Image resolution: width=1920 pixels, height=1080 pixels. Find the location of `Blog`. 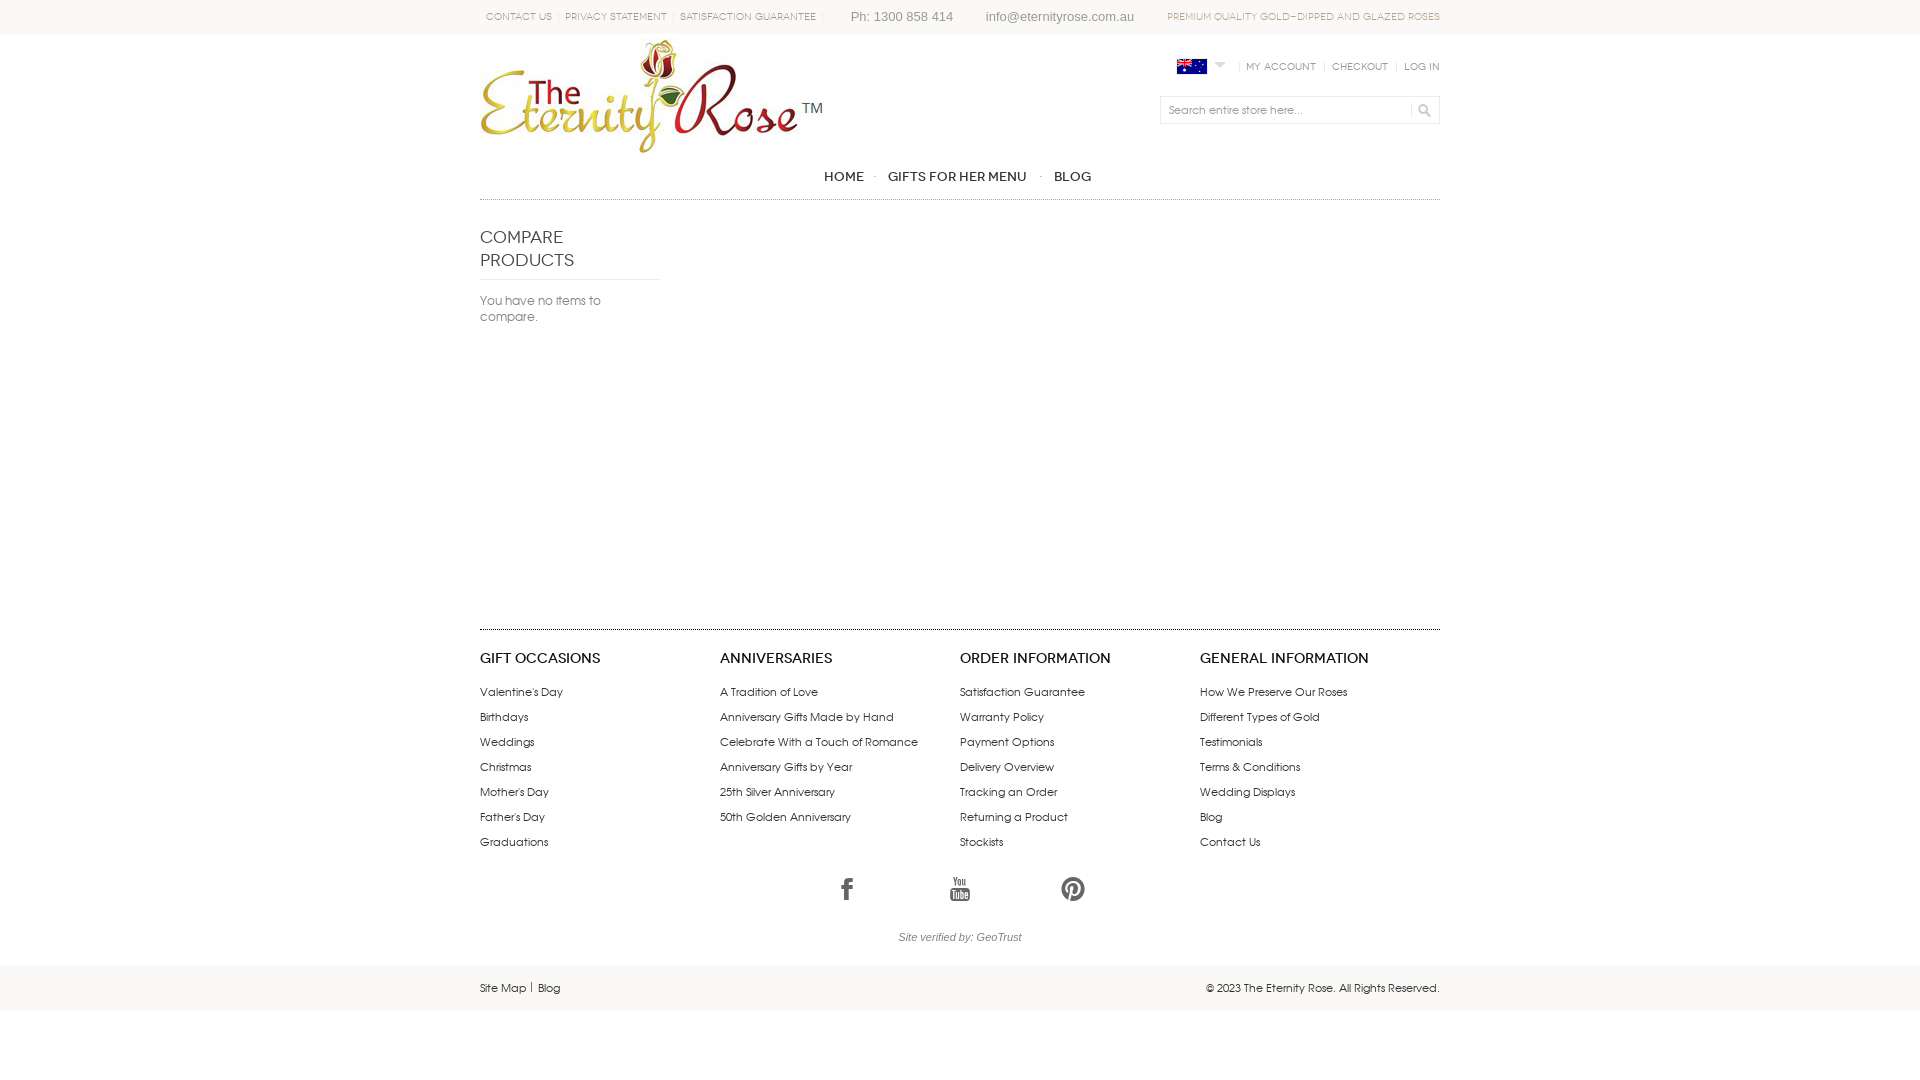

Blog is located at coordinates (1211, 816).